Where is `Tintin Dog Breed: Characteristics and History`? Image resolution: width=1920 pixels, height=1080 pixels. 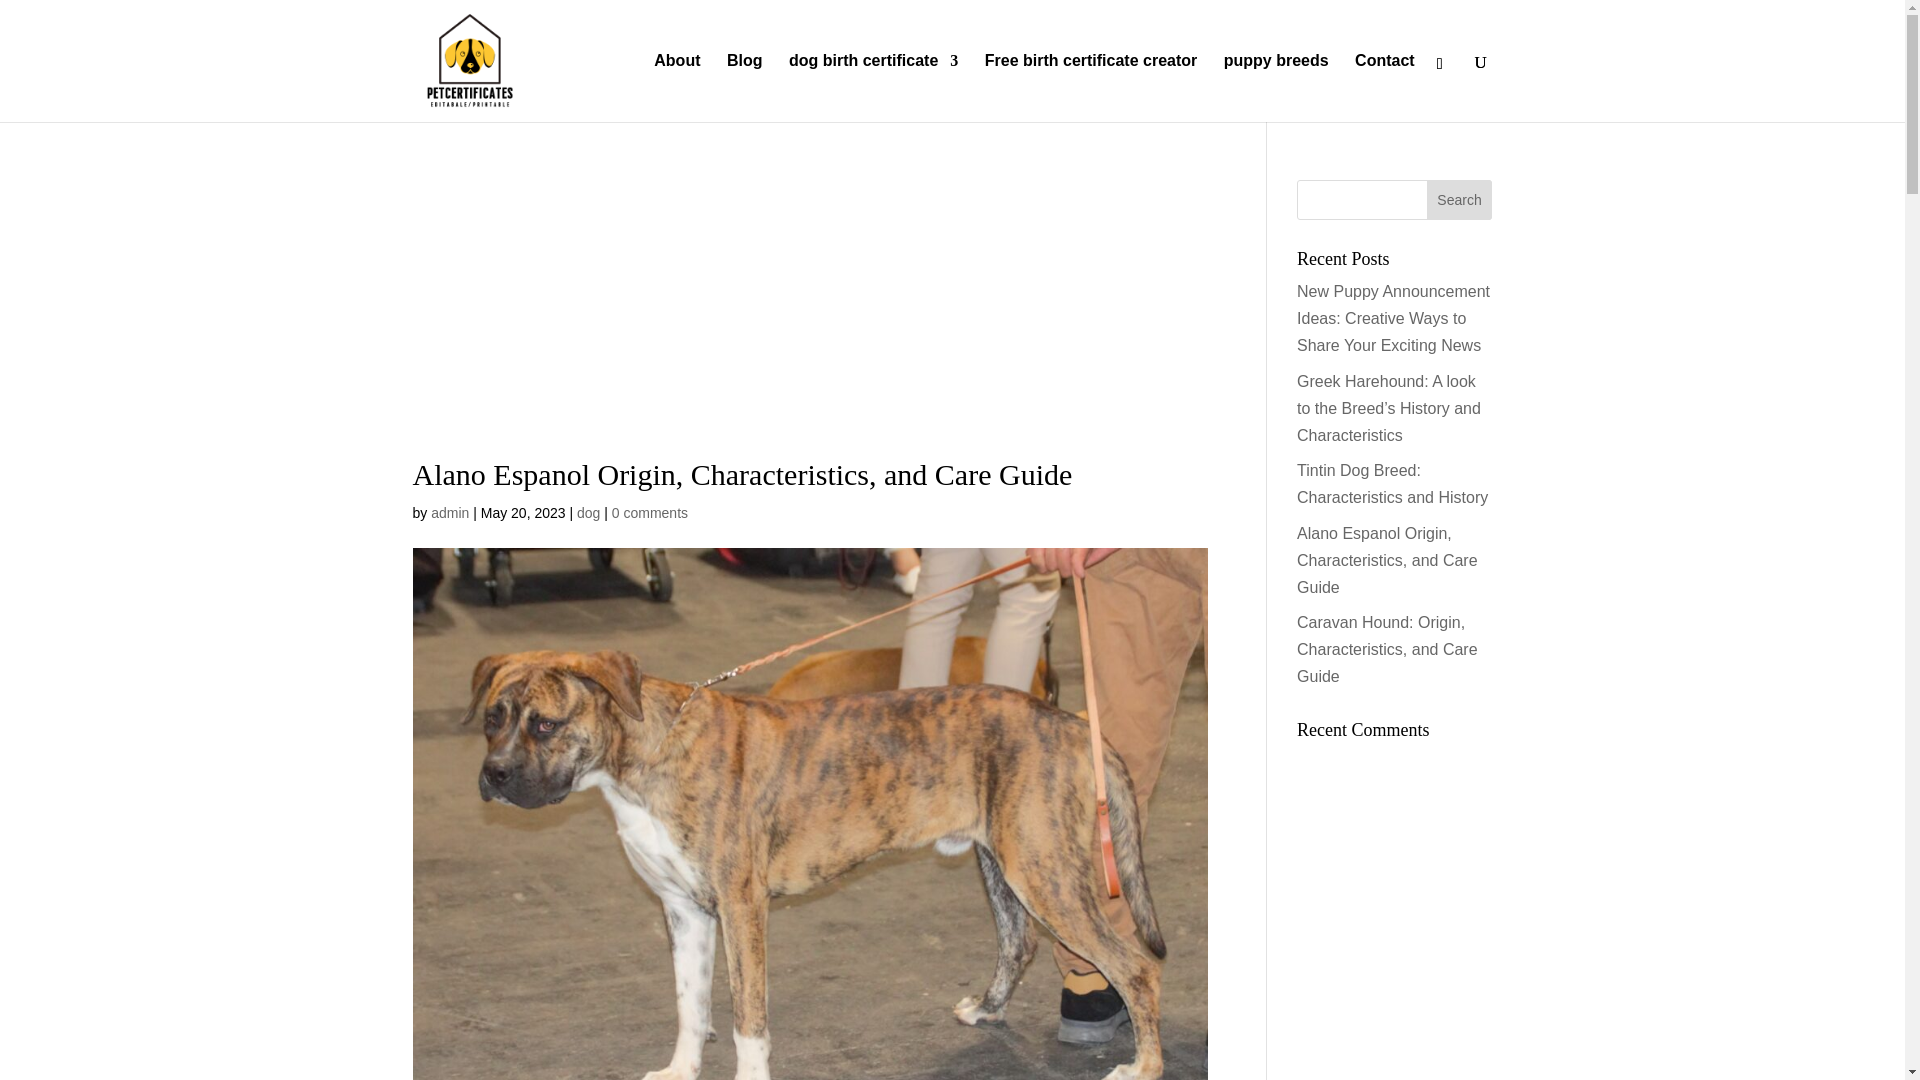 Tintin Dog Breed: Characteristics and History is located at coordinates (1392, 484).